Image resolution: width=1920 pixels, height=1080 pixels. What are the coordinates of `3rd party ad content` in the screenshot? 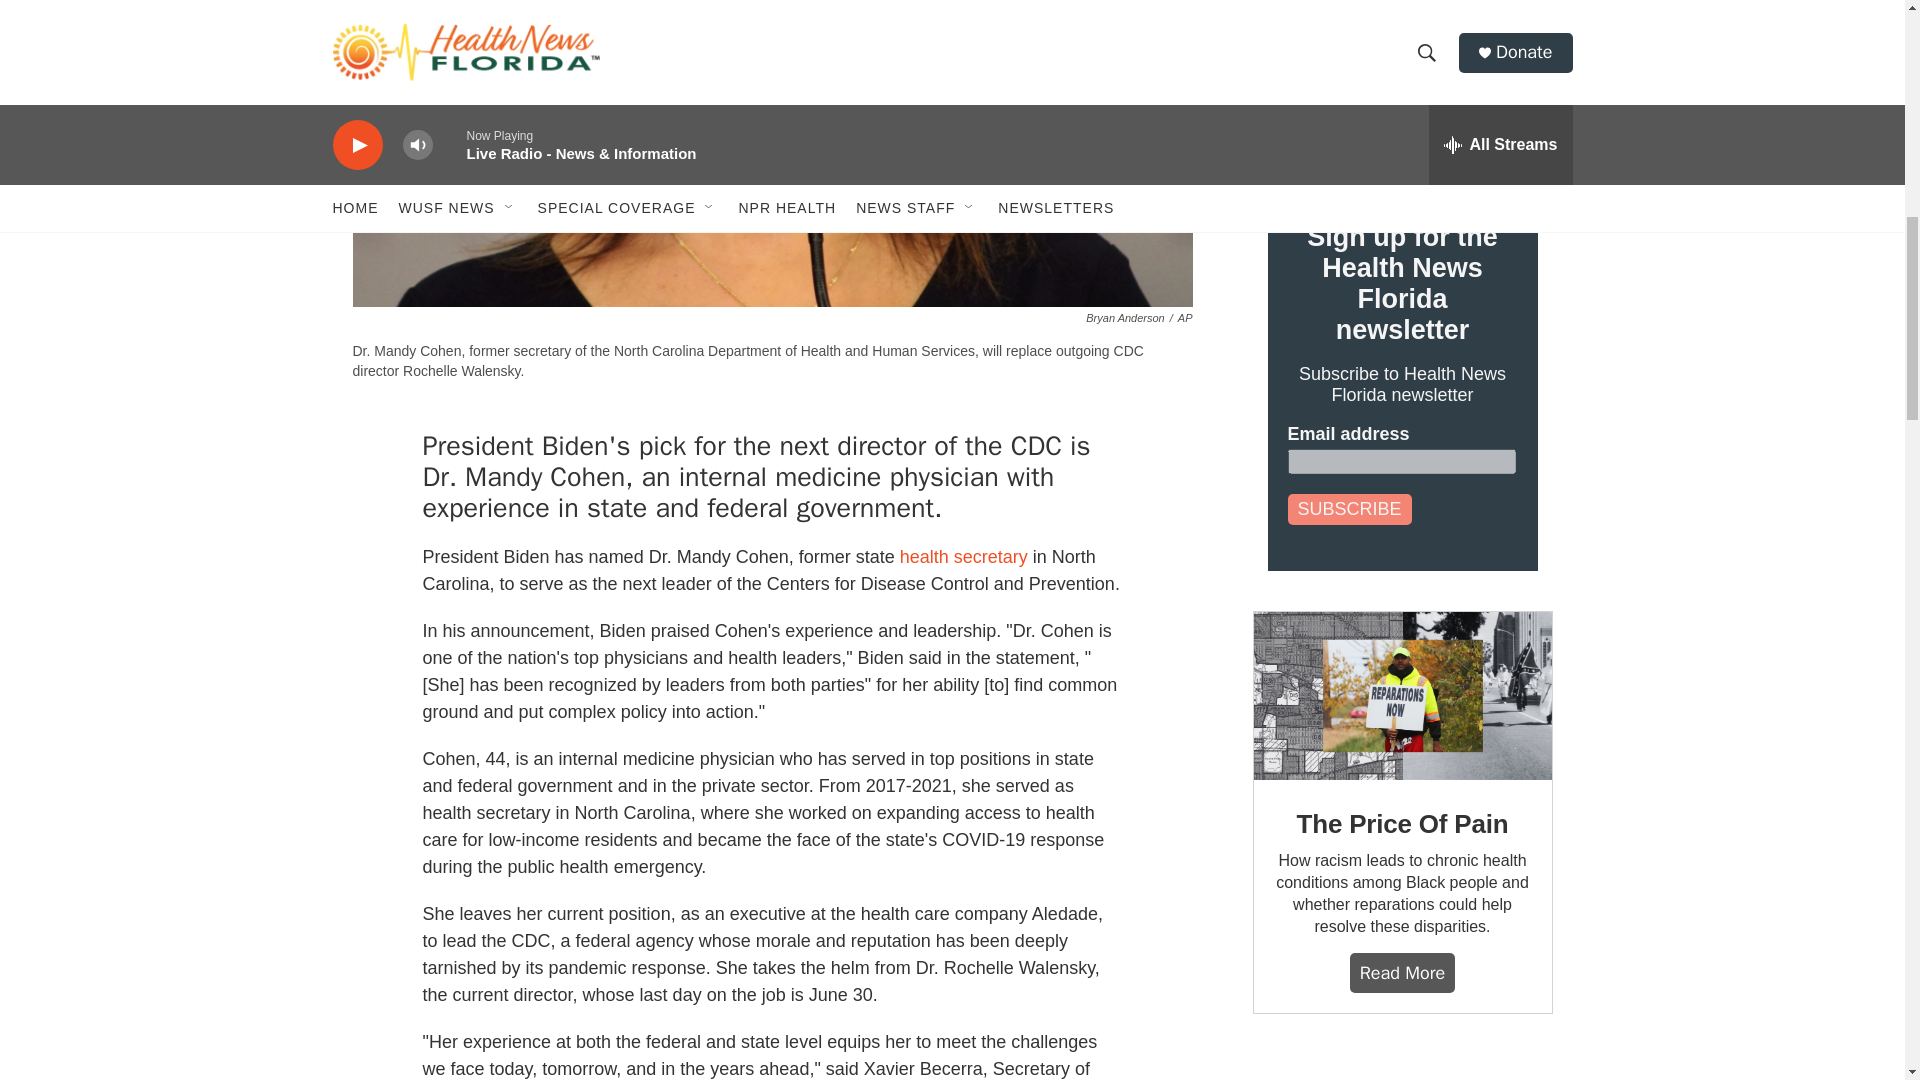 It's located at (1401, 1067).